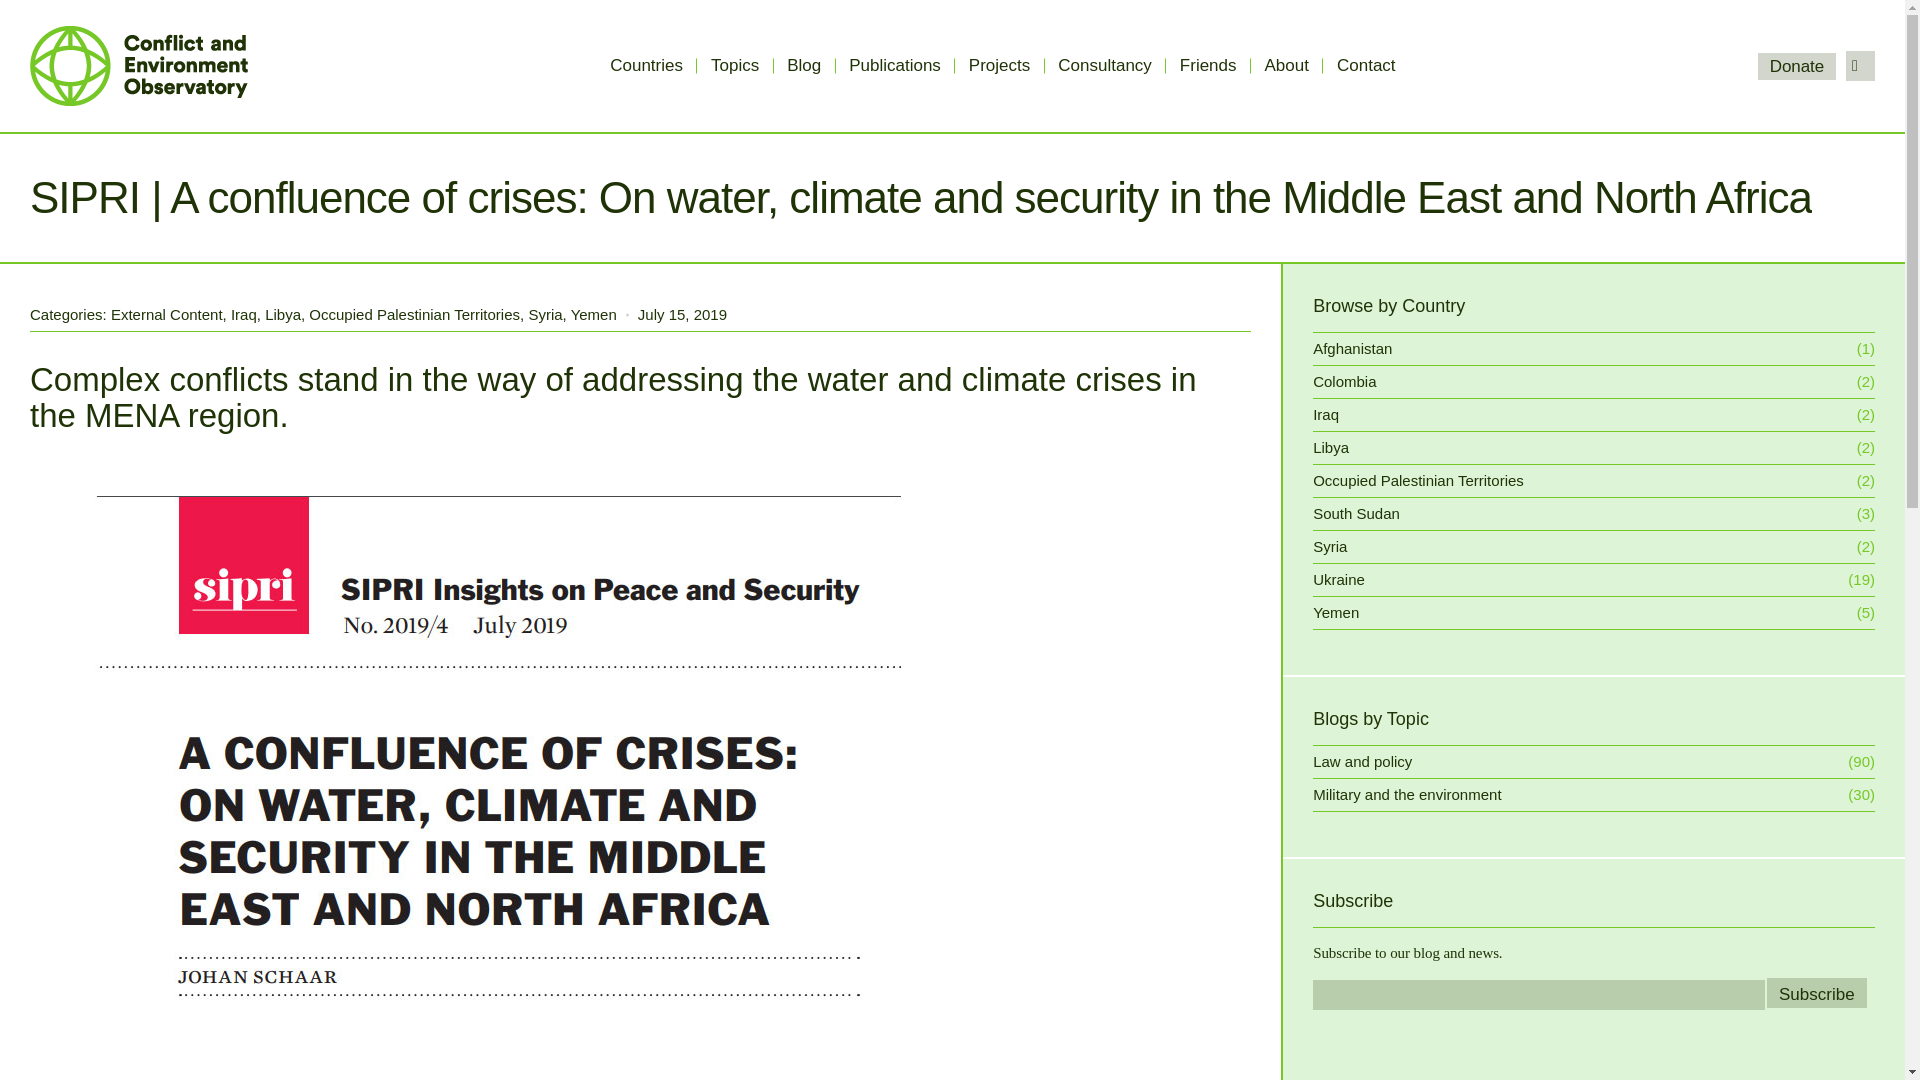 This screenshot has height=1080, width=1920. Describe the element at coordinates (804, 66) in the screenshot. I see `Blog` at that location.